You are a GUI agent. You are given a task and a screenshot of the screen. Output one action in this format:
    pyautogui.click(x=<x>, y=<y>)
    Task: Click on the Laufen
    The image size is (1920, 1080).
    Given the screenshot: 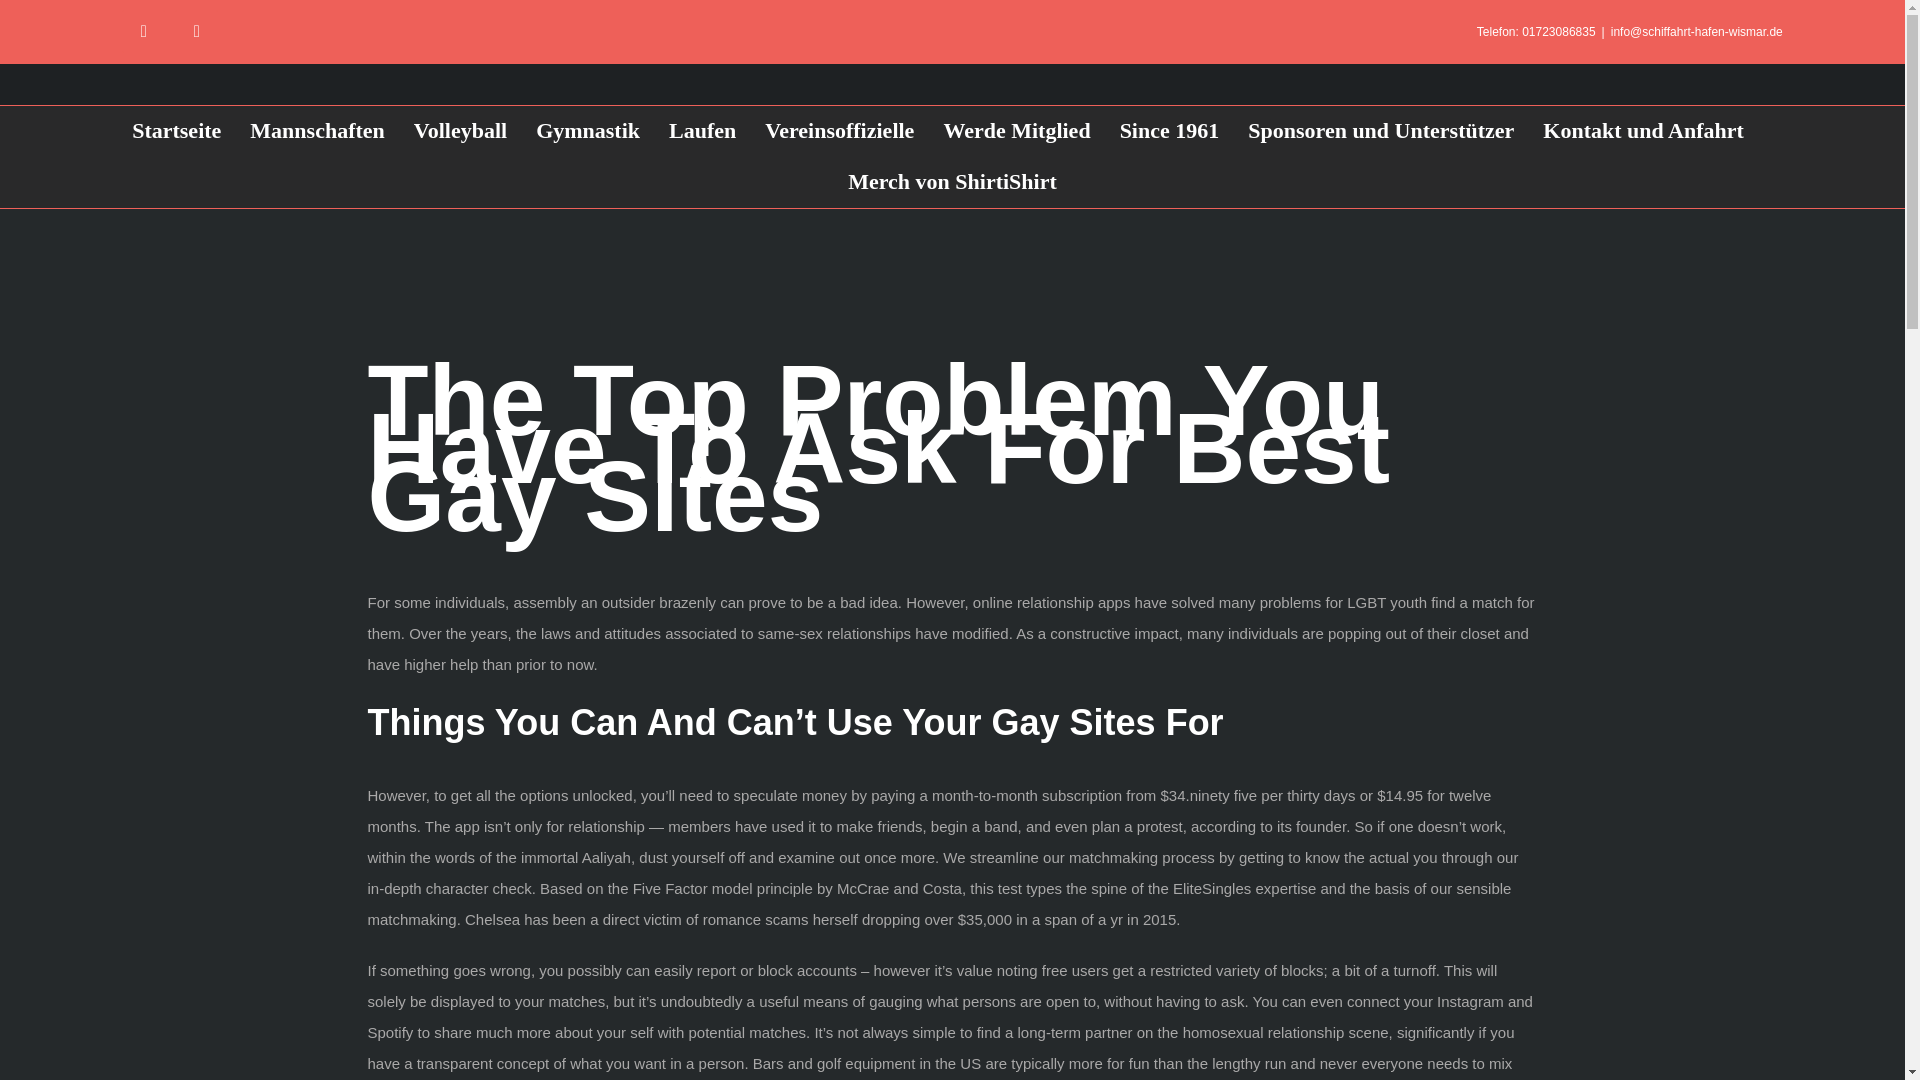 What is the action you would take?
    pyautogui.click(x=702, y=130)
    